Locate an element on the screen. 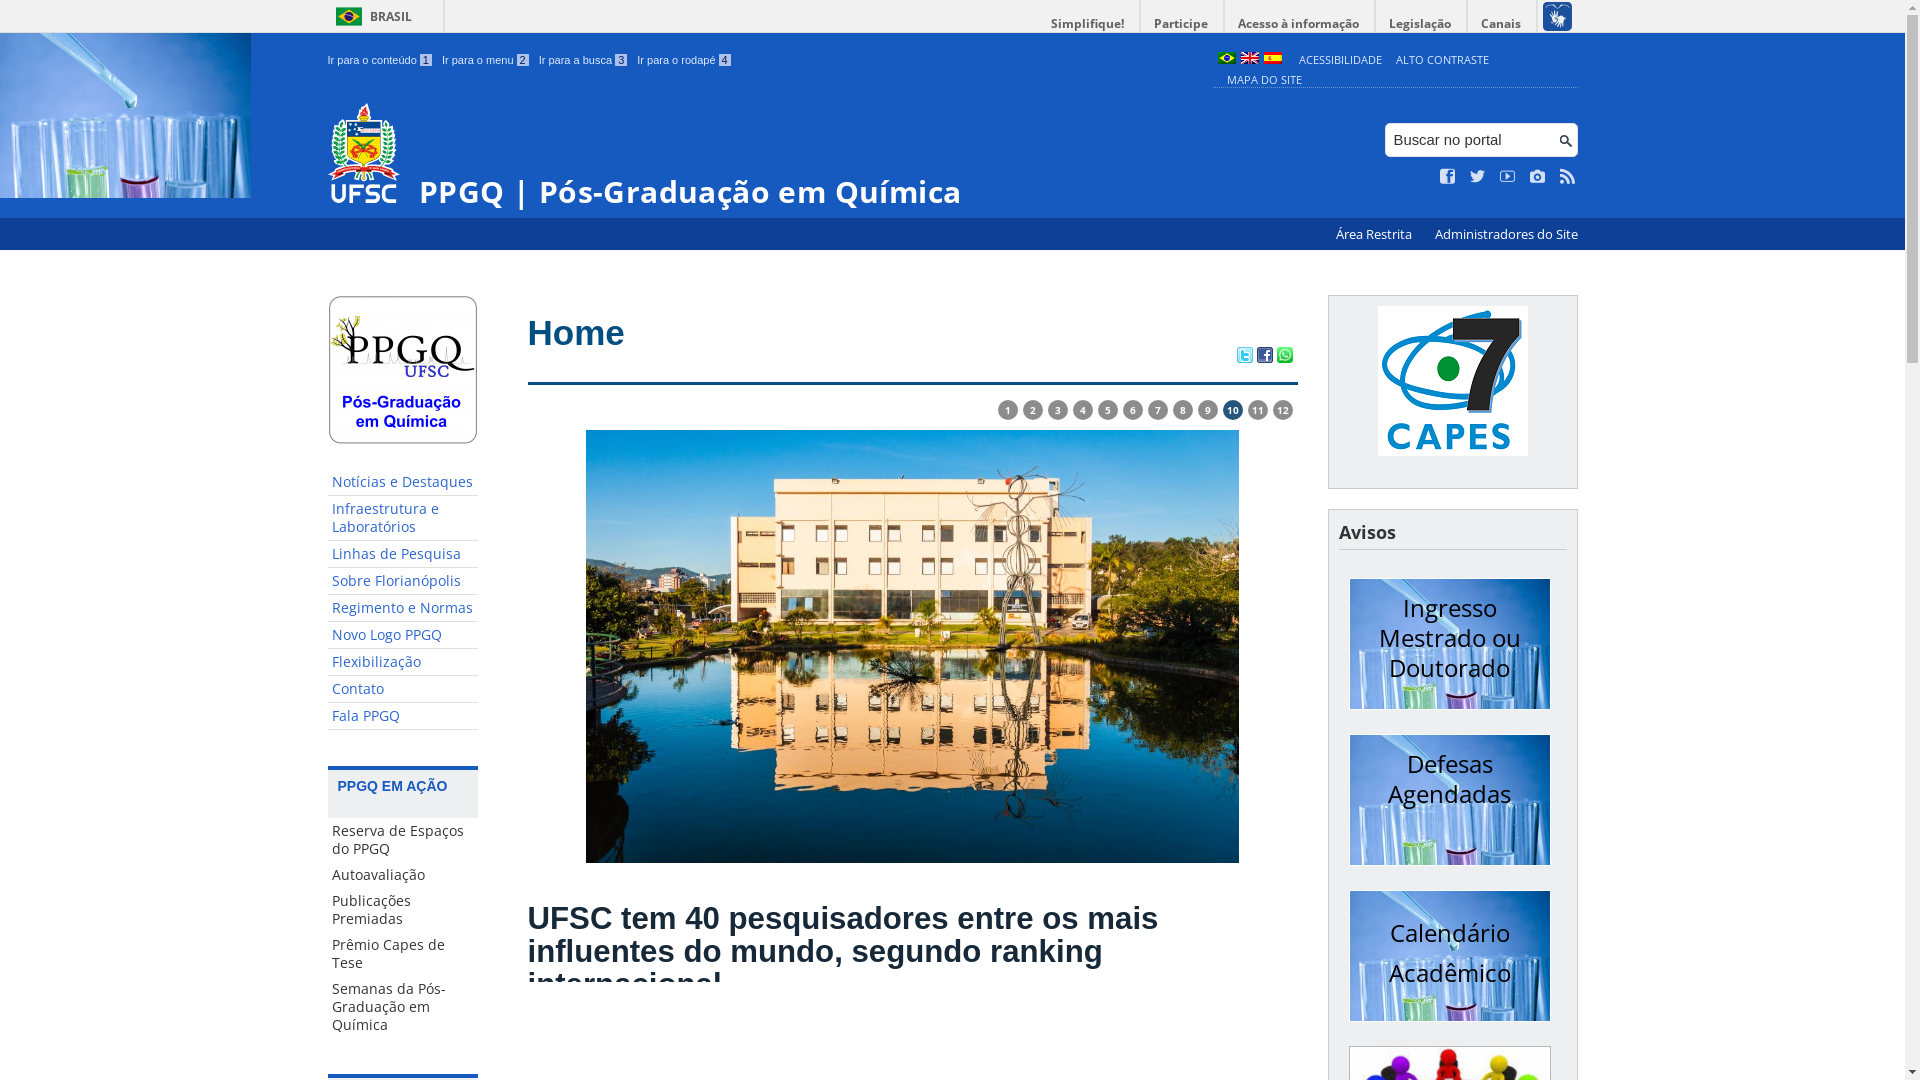 The height and width of the screenshot is (1080, 1920). 4 is located at coordinates (1082, 410).